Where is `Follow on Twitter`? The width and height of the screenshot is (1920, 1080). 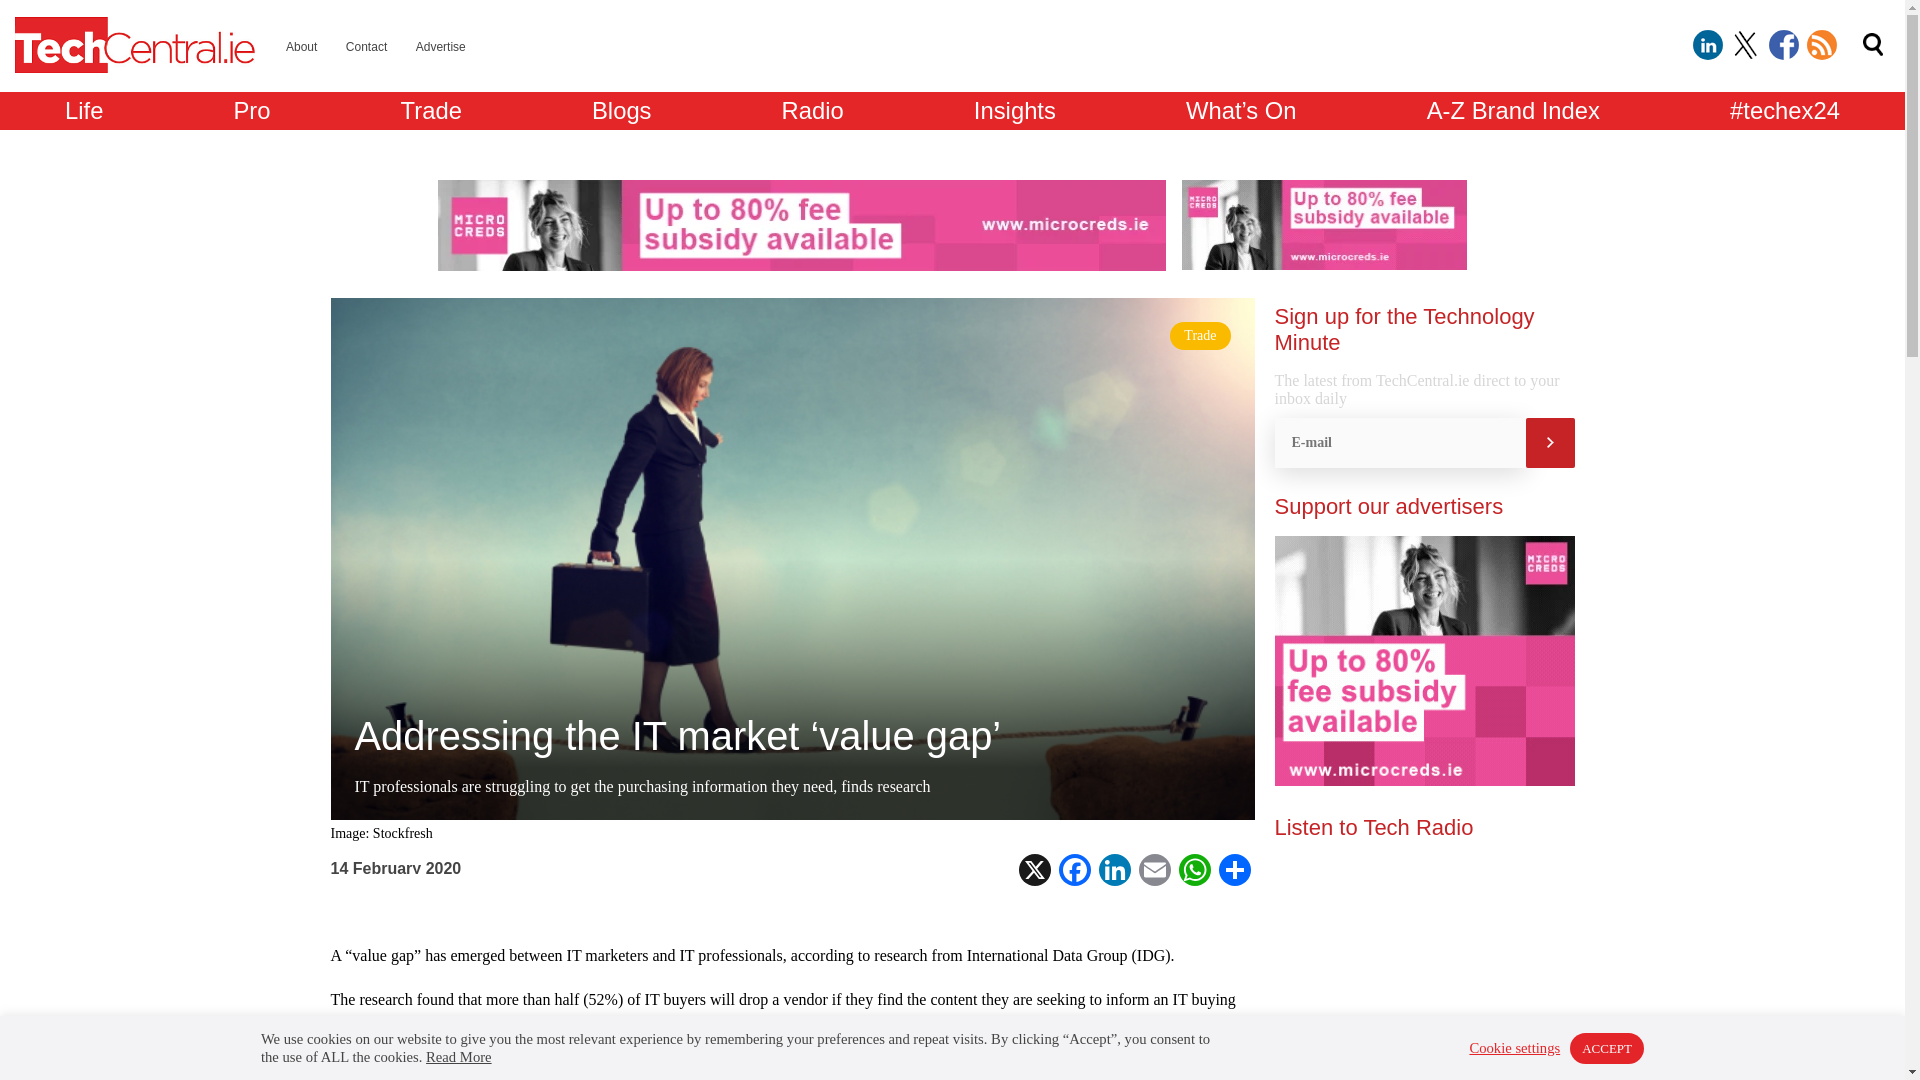
Follow on Twitter is located at coordinates (1746, 45).